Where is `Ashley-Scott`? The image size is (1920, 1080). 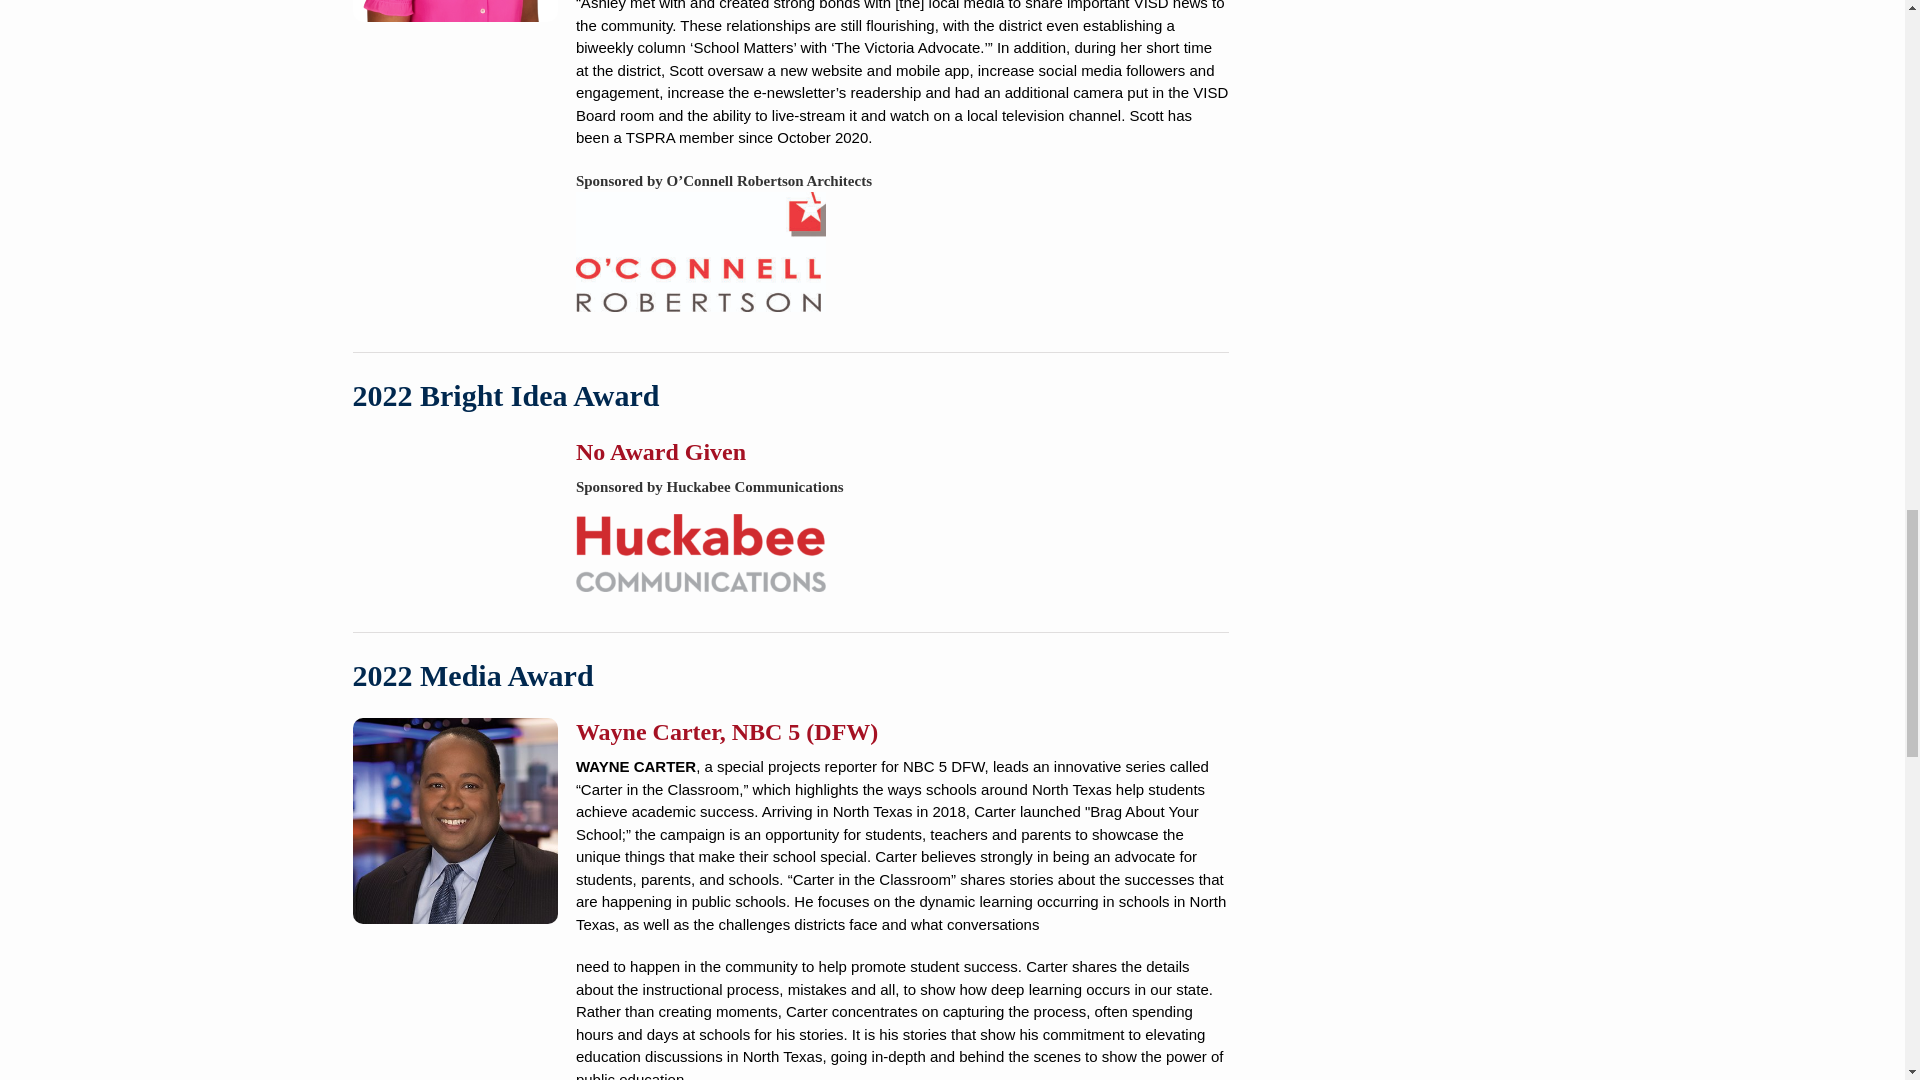 Ashley-Scott is located at coordinates (454, 10).